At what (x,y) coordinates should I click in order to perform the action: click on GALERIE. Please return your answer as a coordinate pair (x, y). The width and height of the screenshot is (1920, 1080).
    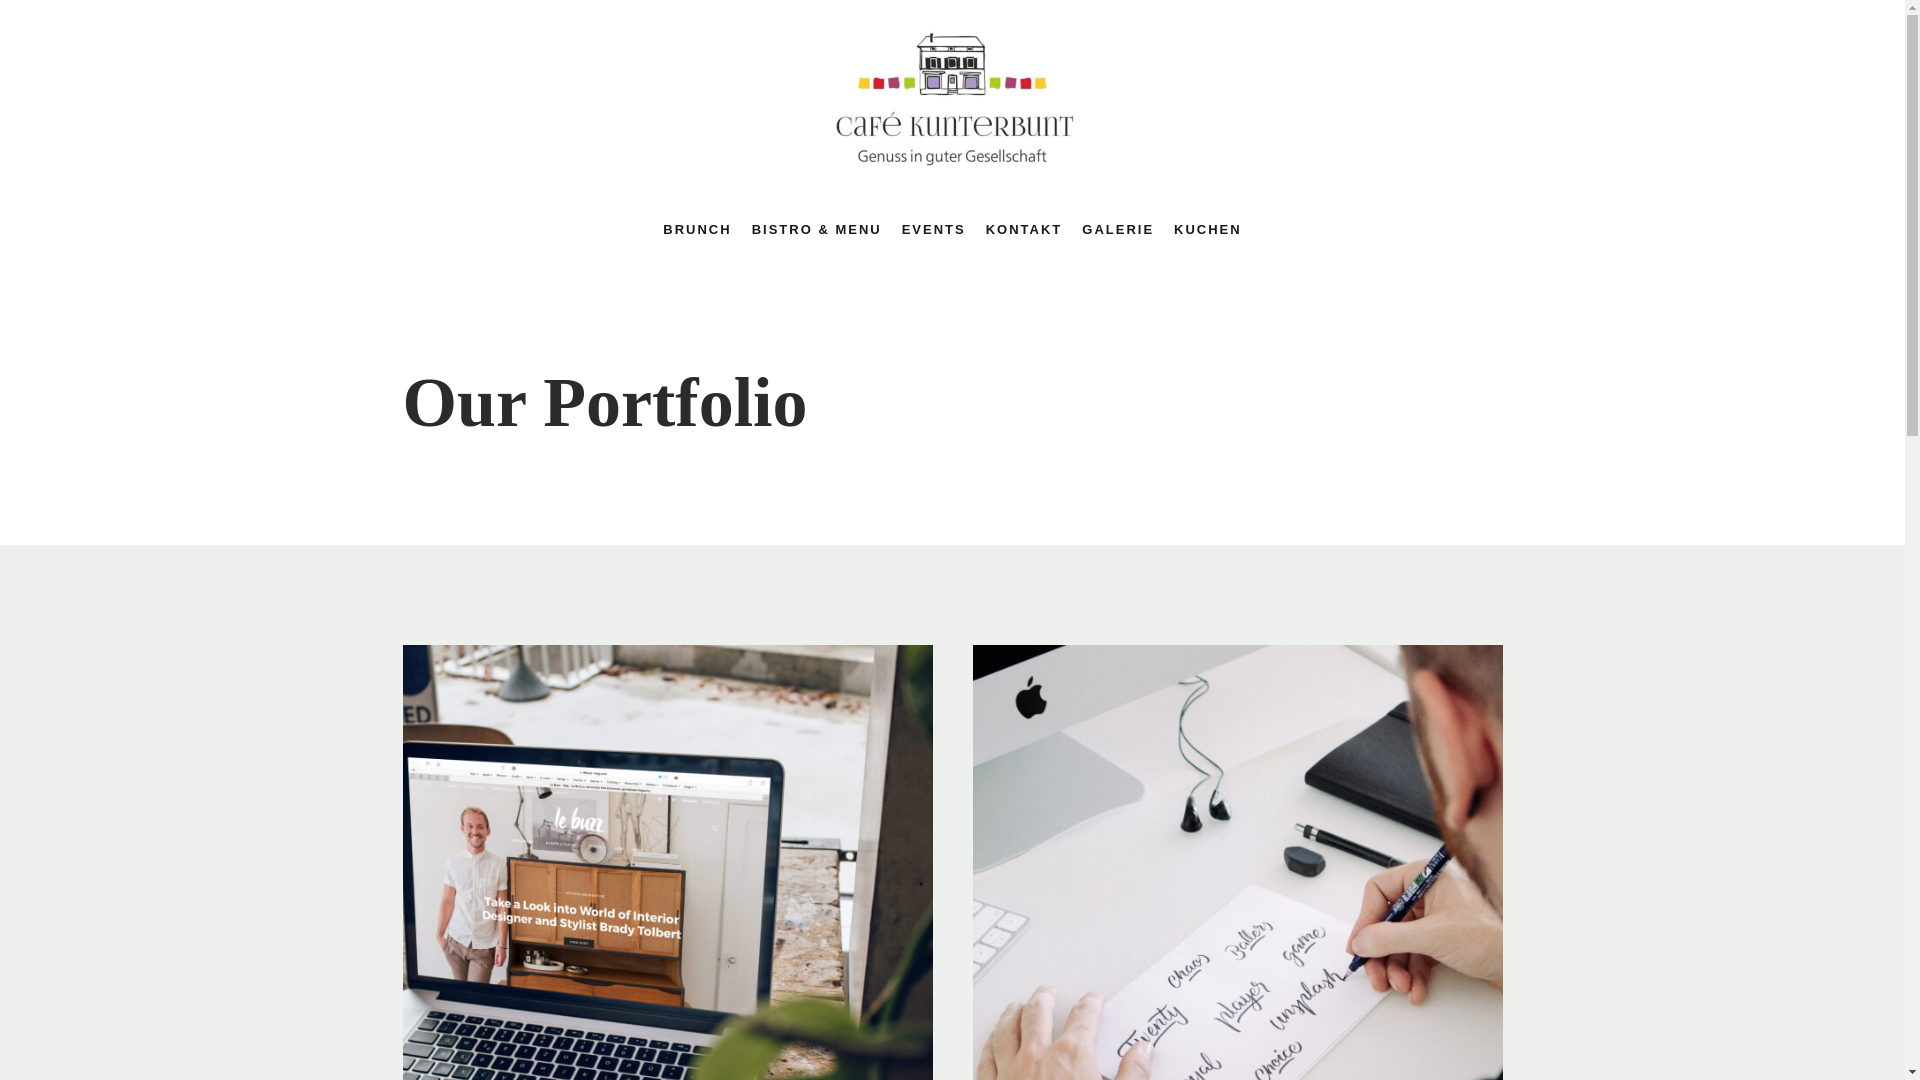
    Looking at the image, I should click on (1118, 230).